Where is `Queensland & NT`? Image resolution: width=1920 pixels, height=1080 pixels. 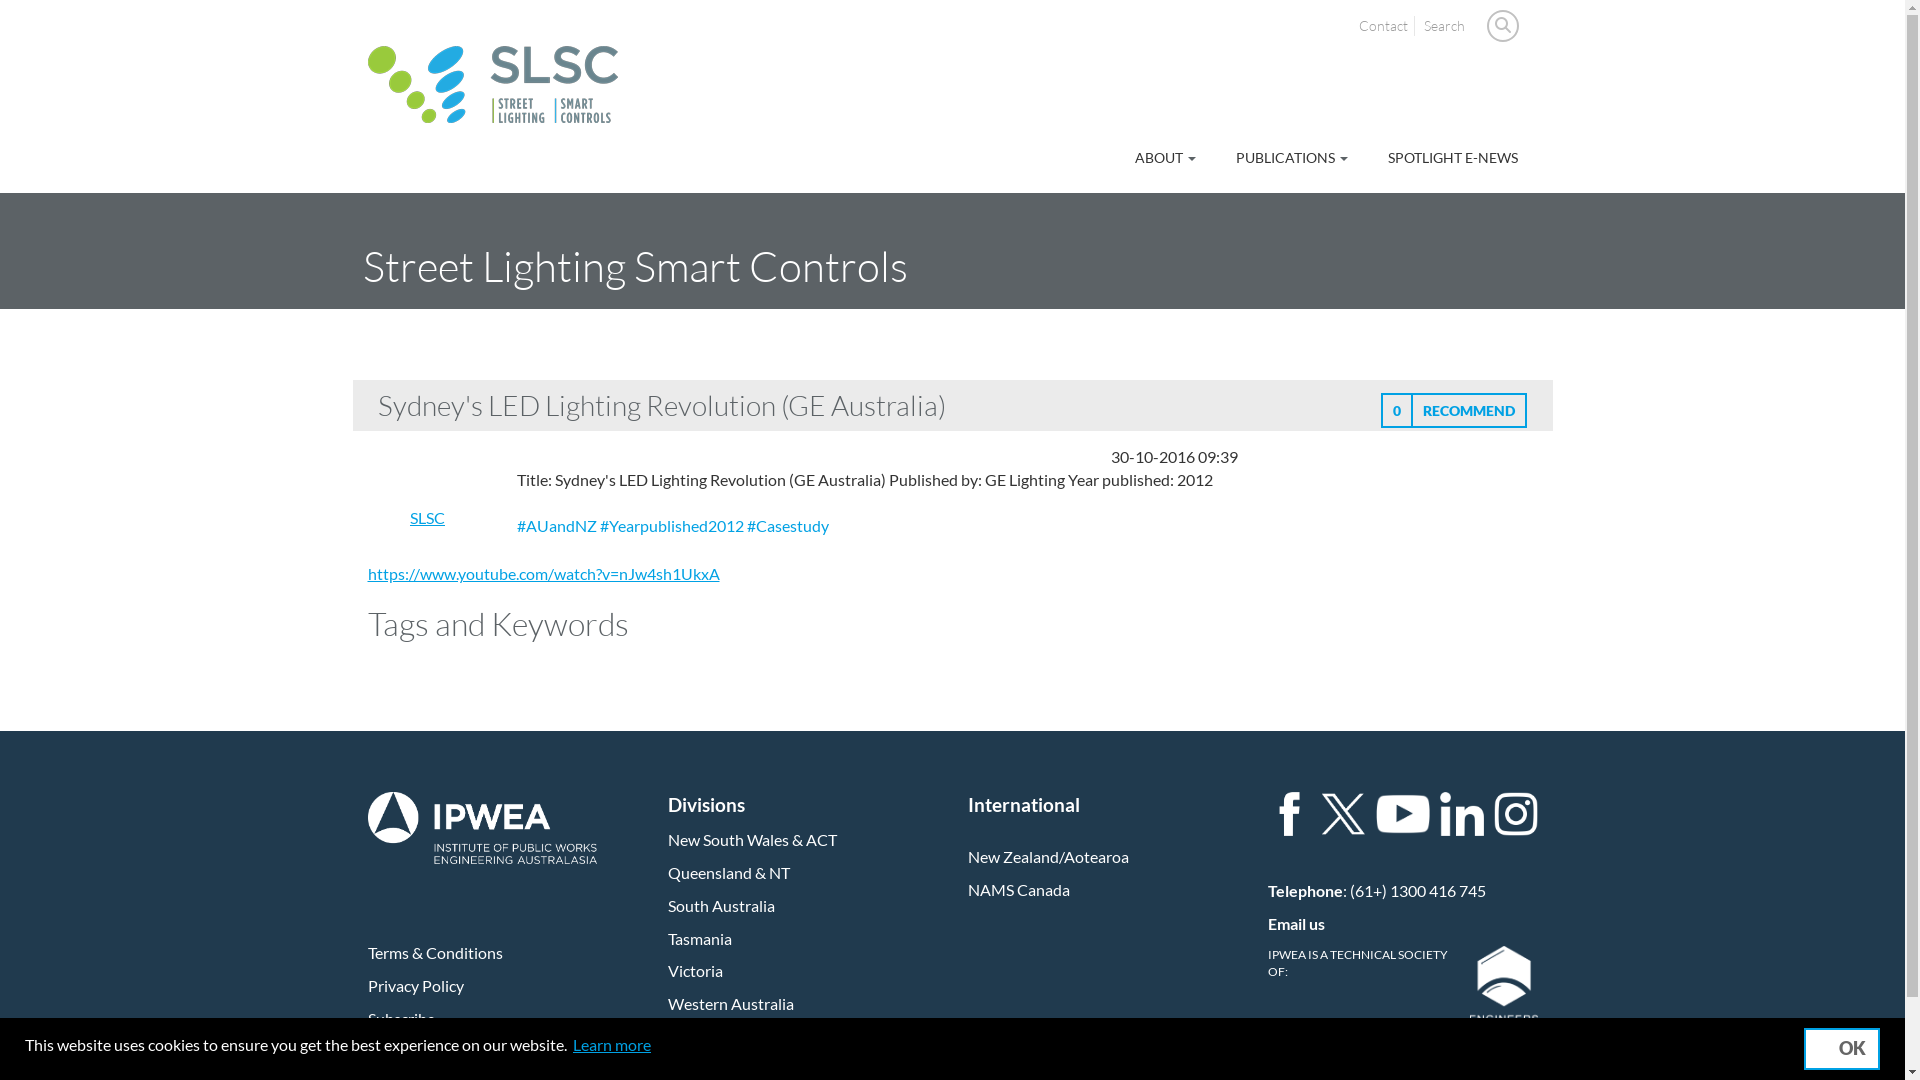
Queensland & NT is located at coordinates (729, 872).